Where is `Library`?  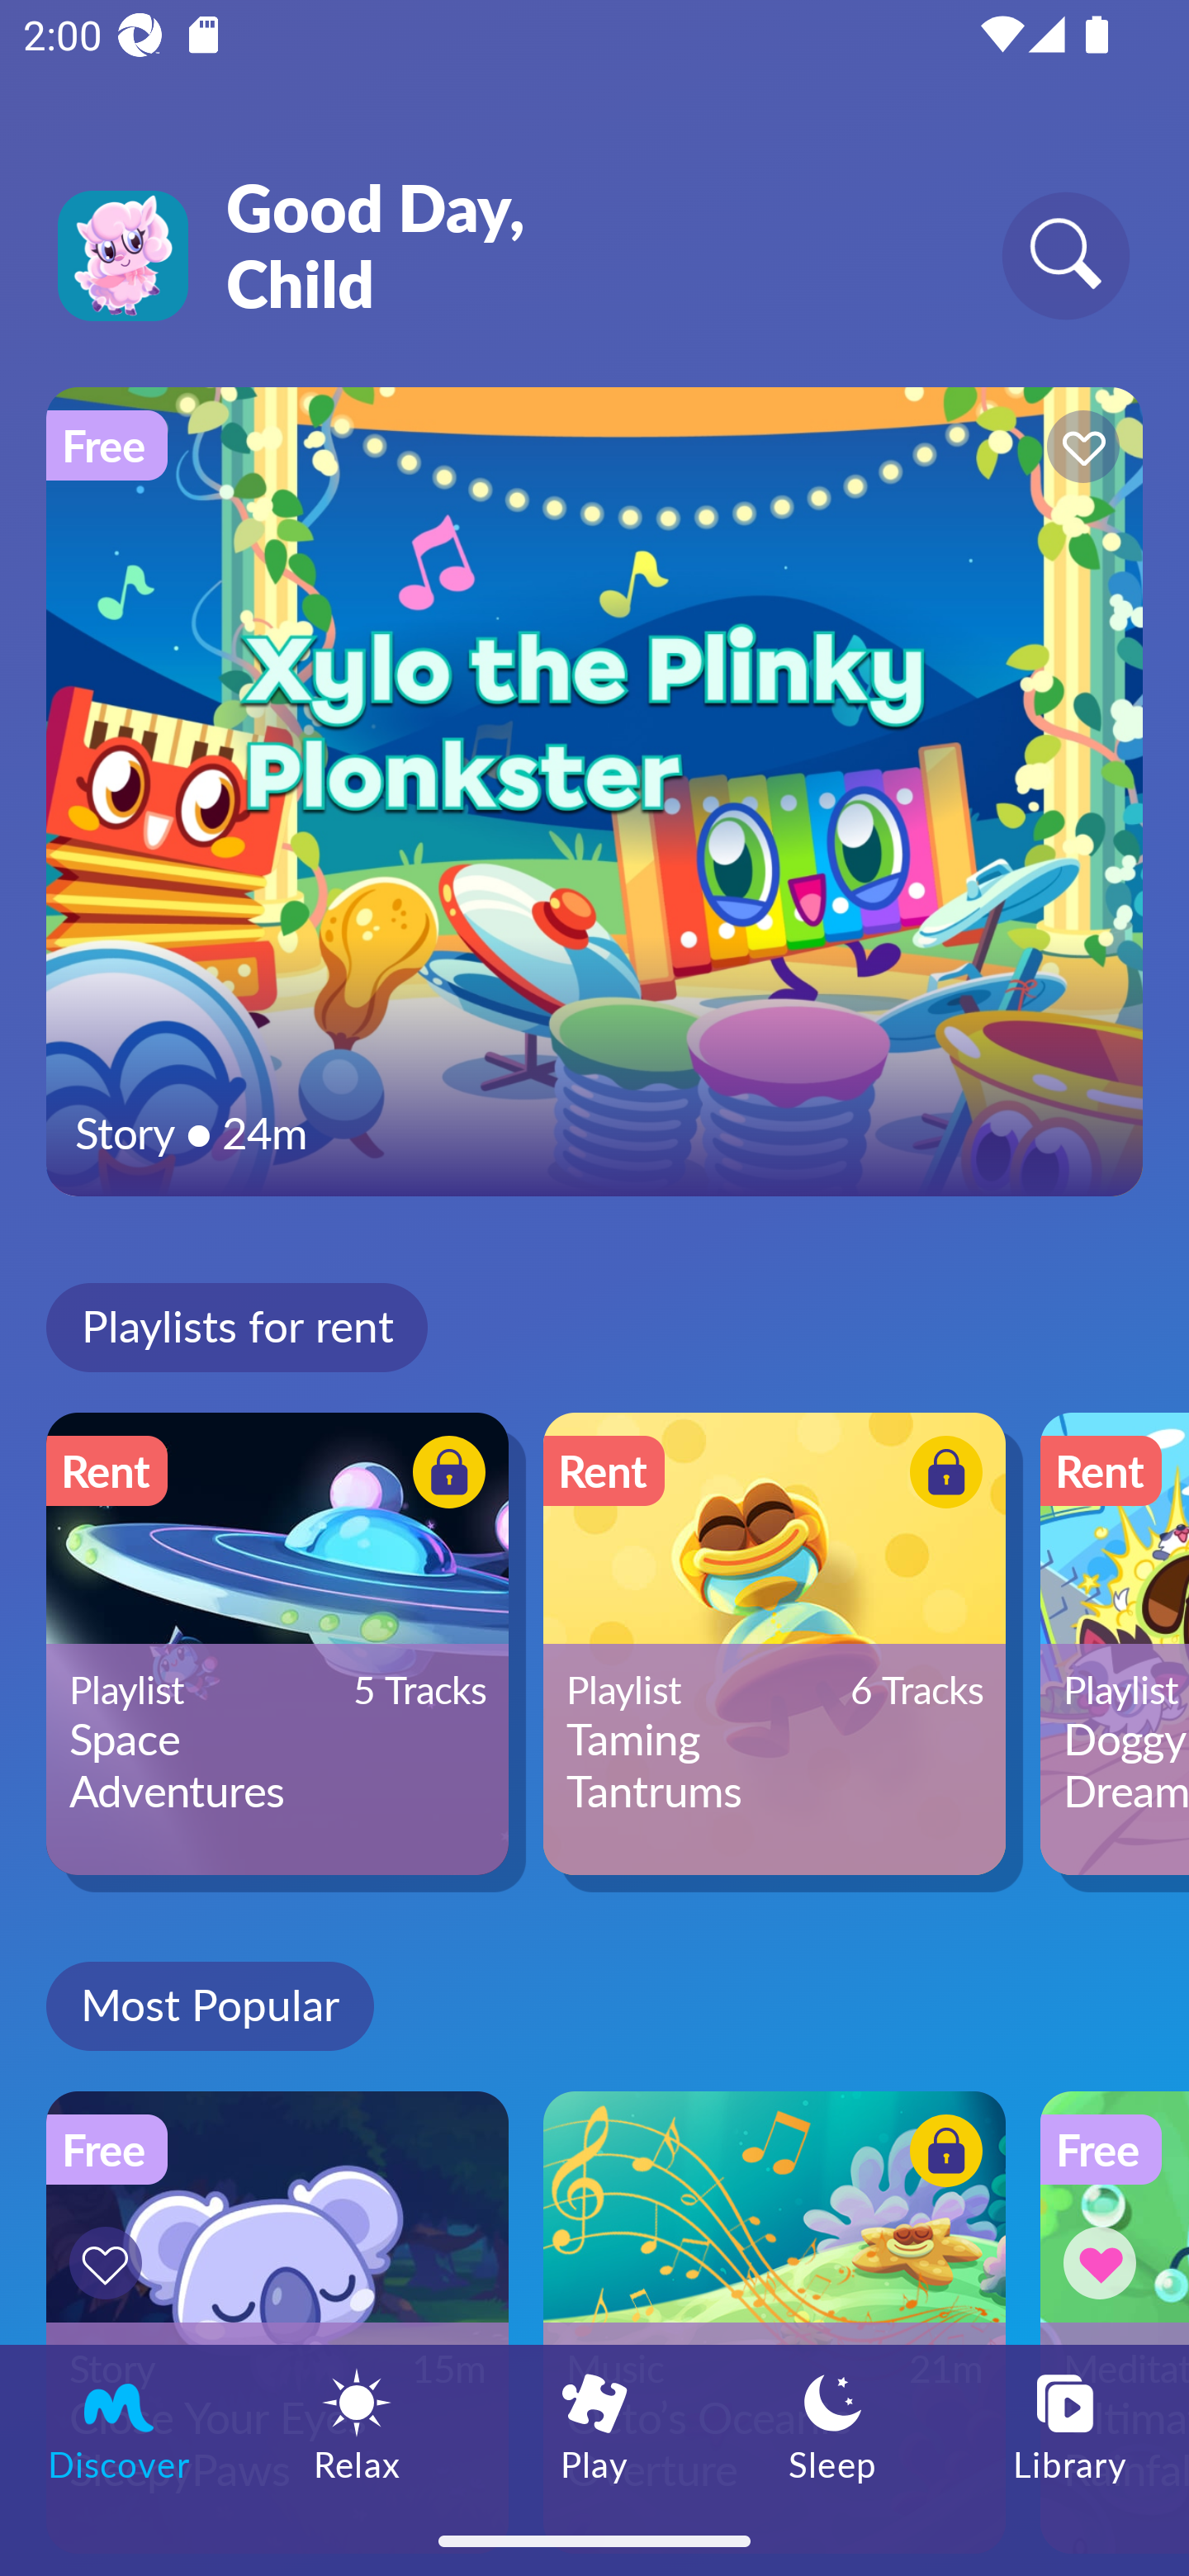 Library is located at coordinates (1070, 2425).